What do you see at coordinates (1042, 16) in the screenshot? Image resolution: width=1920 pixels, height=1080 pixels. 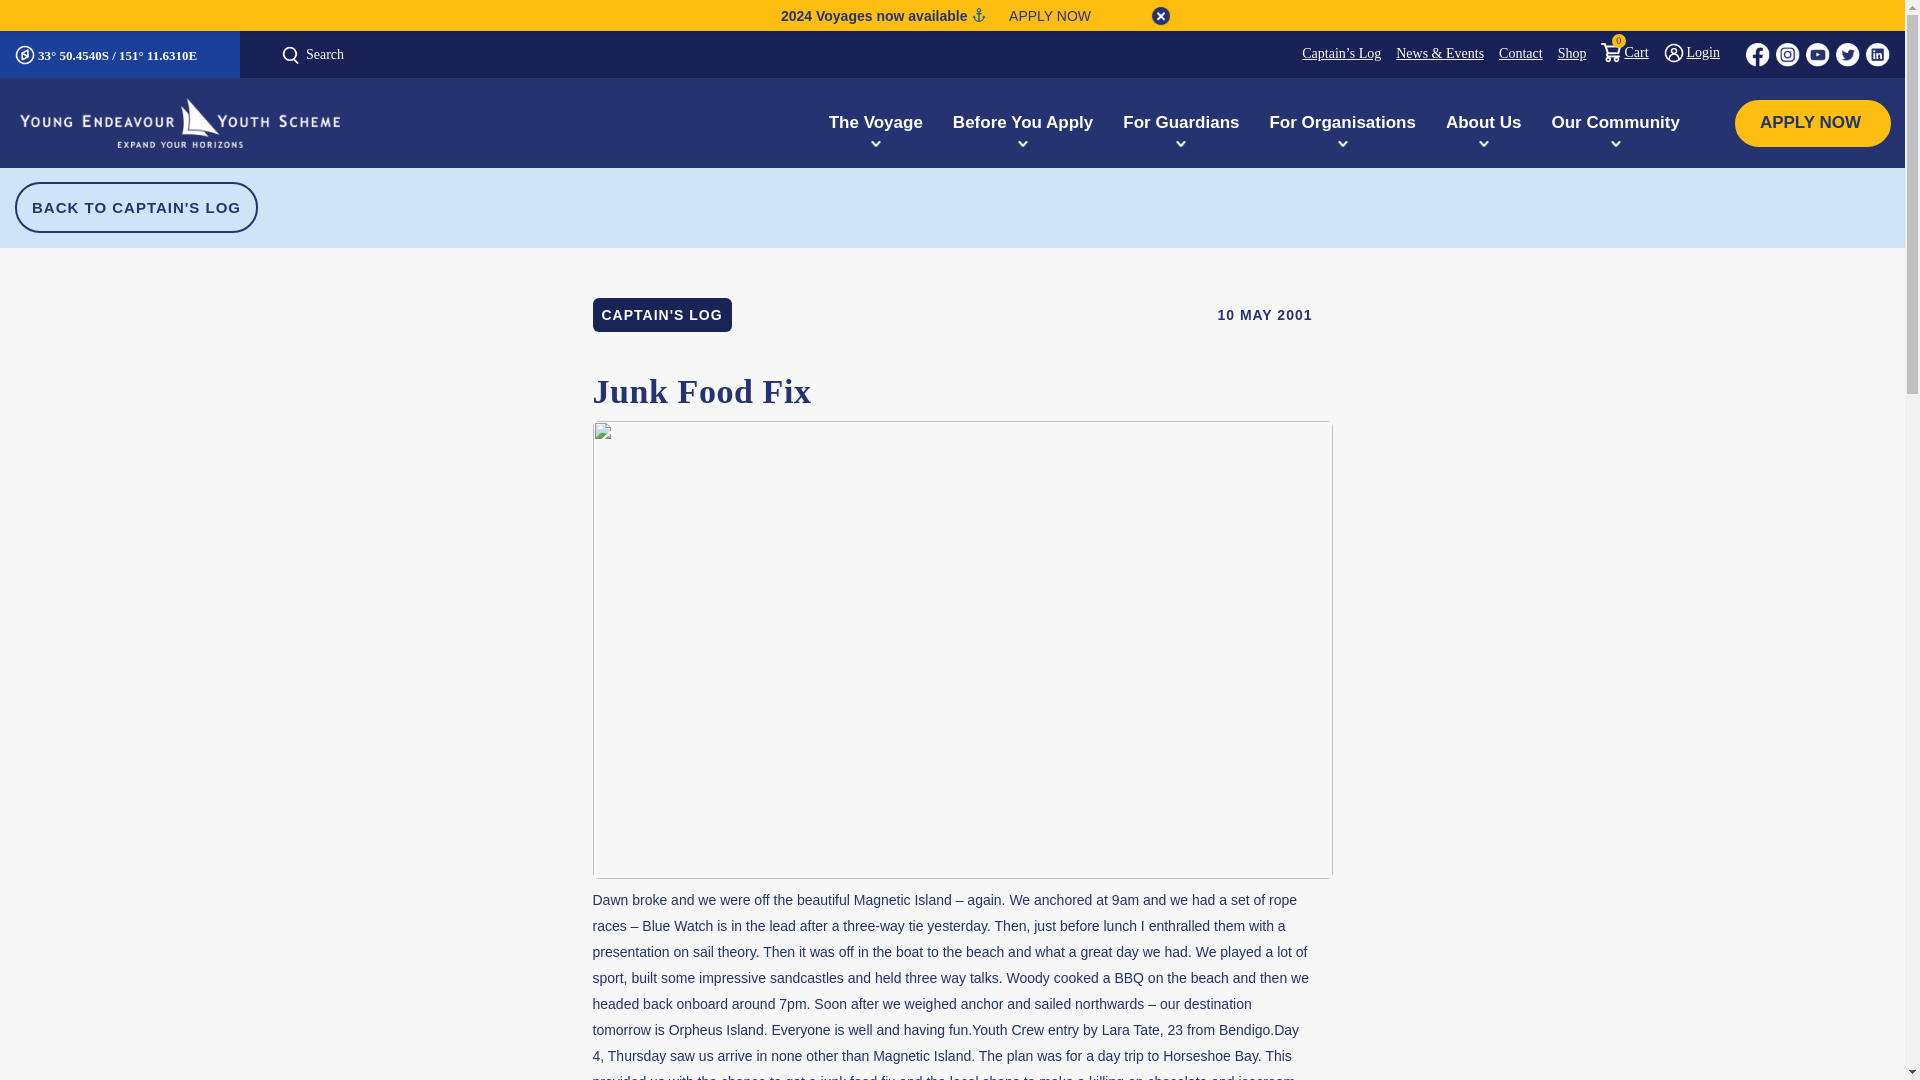 I see `    APPLY NOW` at bounding box center [1042, 16].